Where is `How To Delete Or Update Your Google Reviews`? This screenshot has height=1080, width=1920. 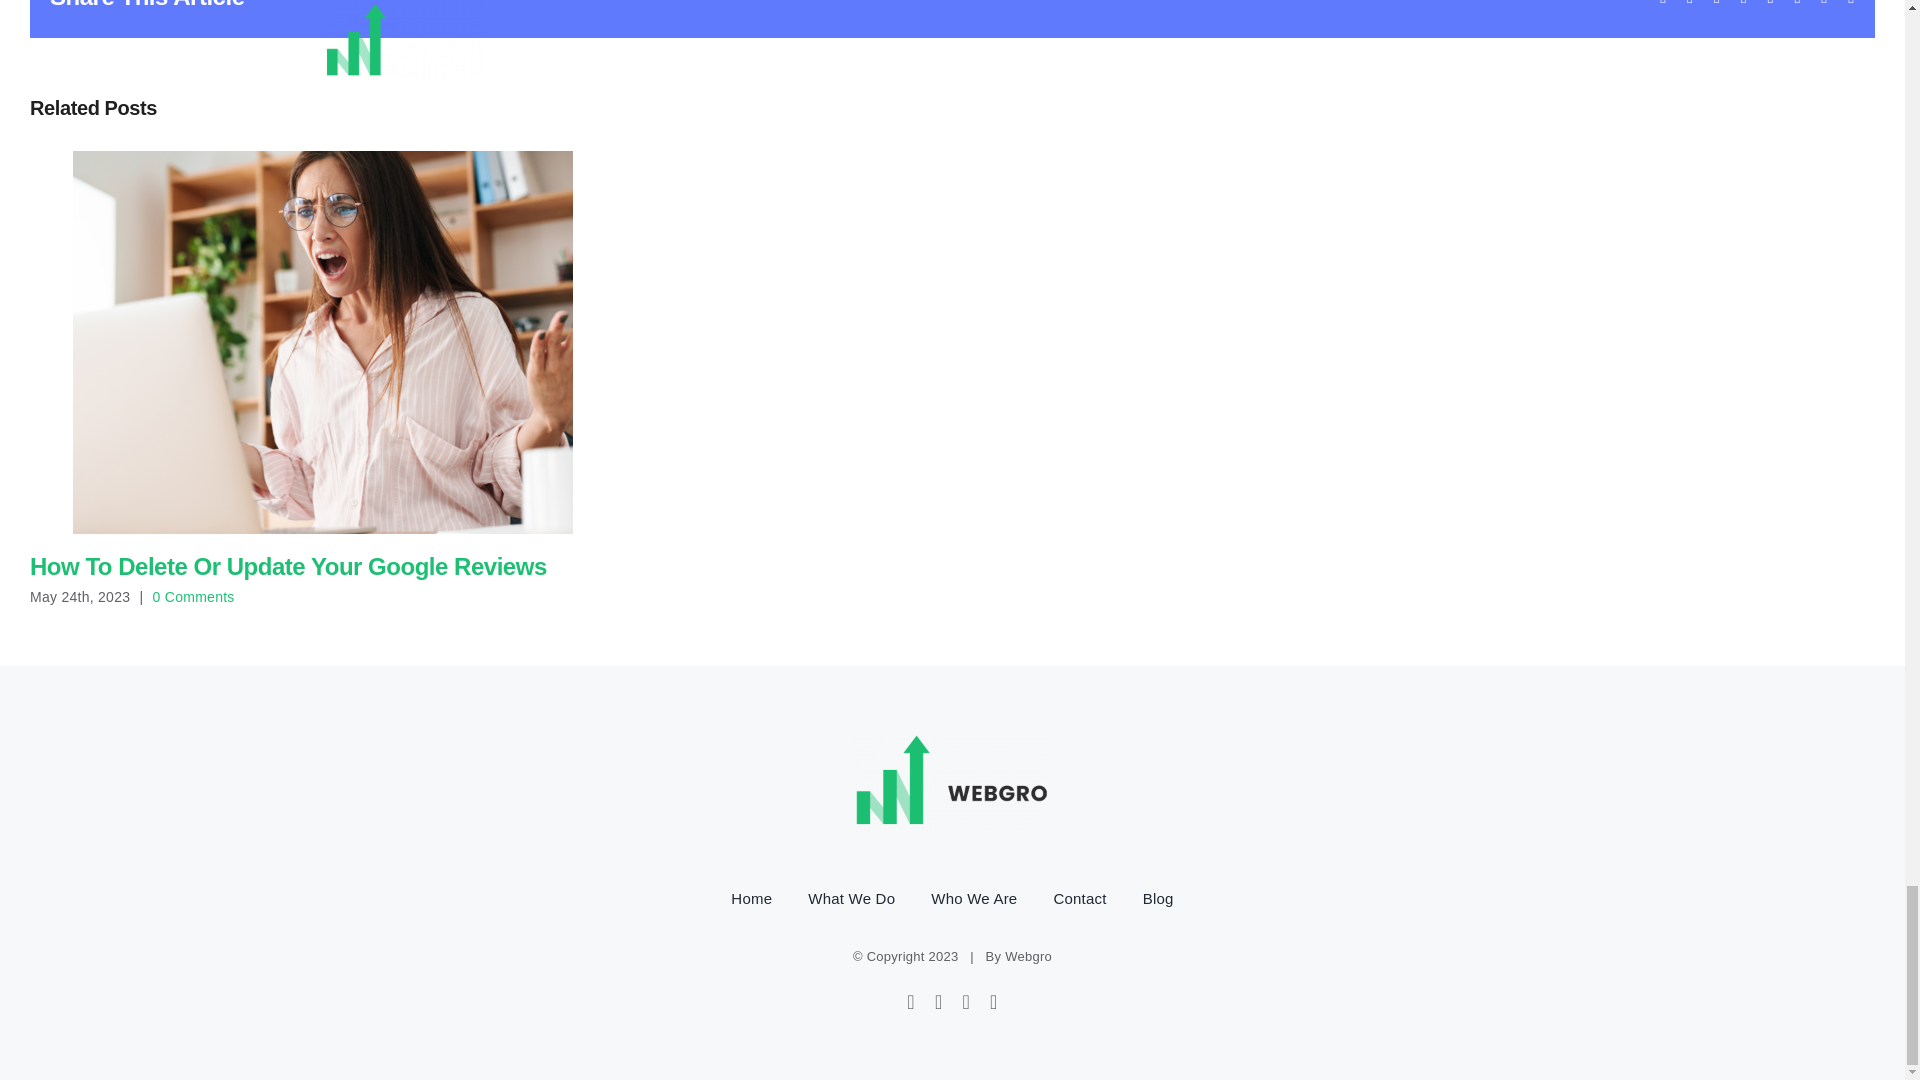
How To Delete Or Update Your Google Reviews is located at coordinates (288, 566).